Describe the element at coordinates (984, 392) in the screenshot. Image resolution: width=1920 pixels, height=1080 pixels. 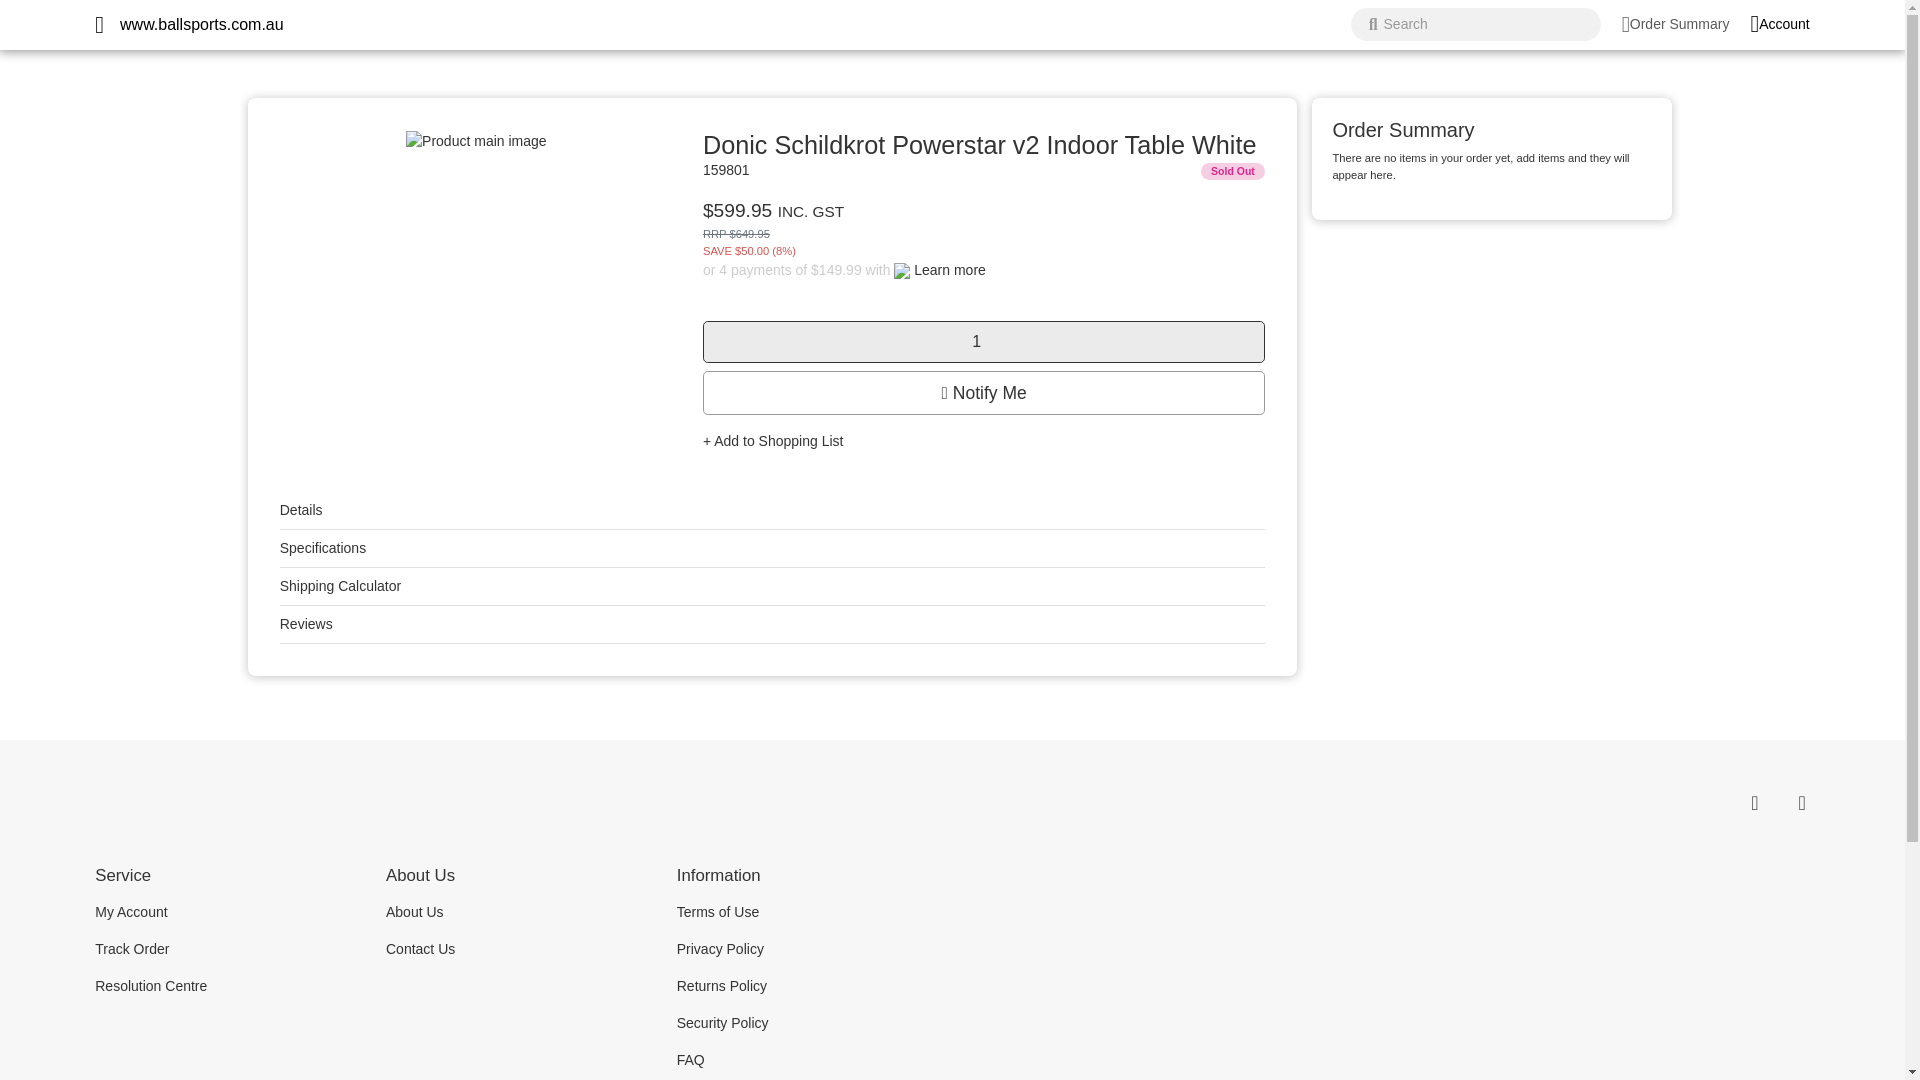
I see `Notify Me` at that location.